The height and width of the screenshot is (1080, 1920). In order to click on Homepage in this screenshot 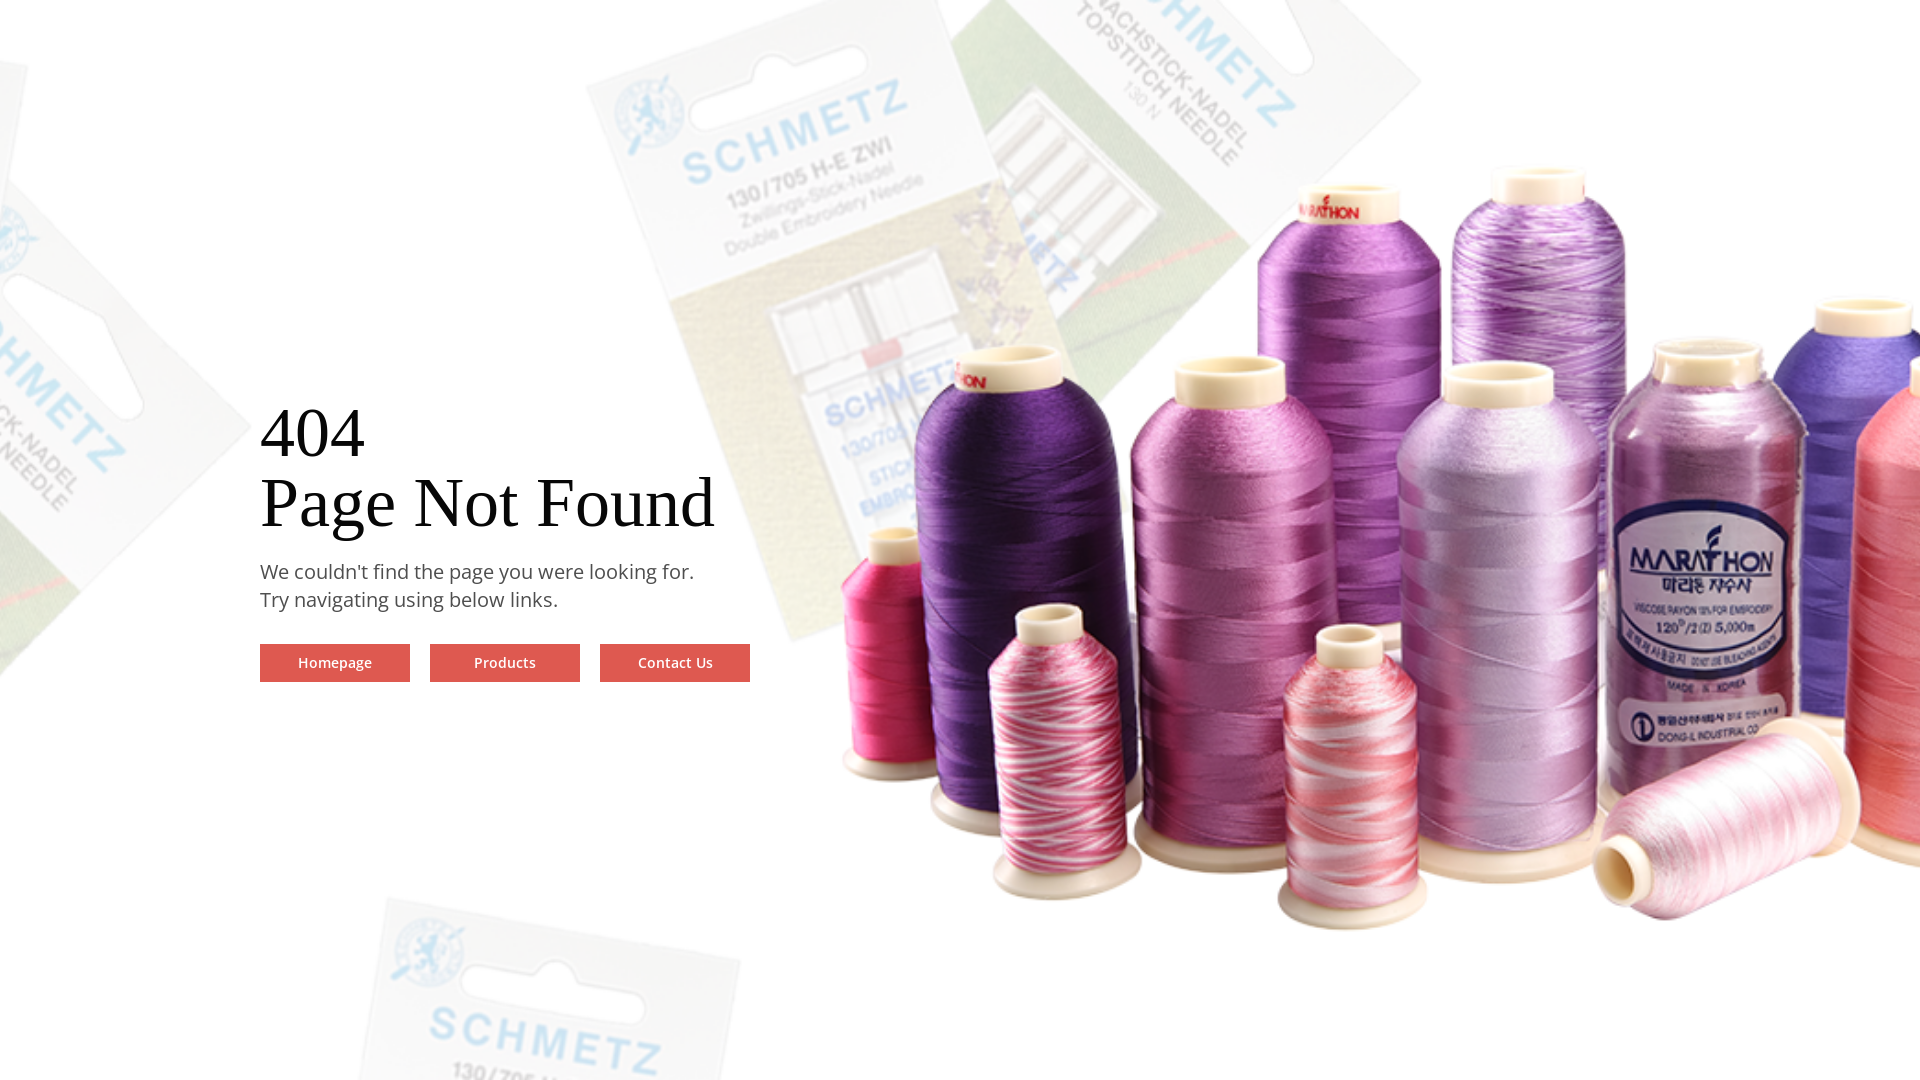, I will do `click(335, 663)`.